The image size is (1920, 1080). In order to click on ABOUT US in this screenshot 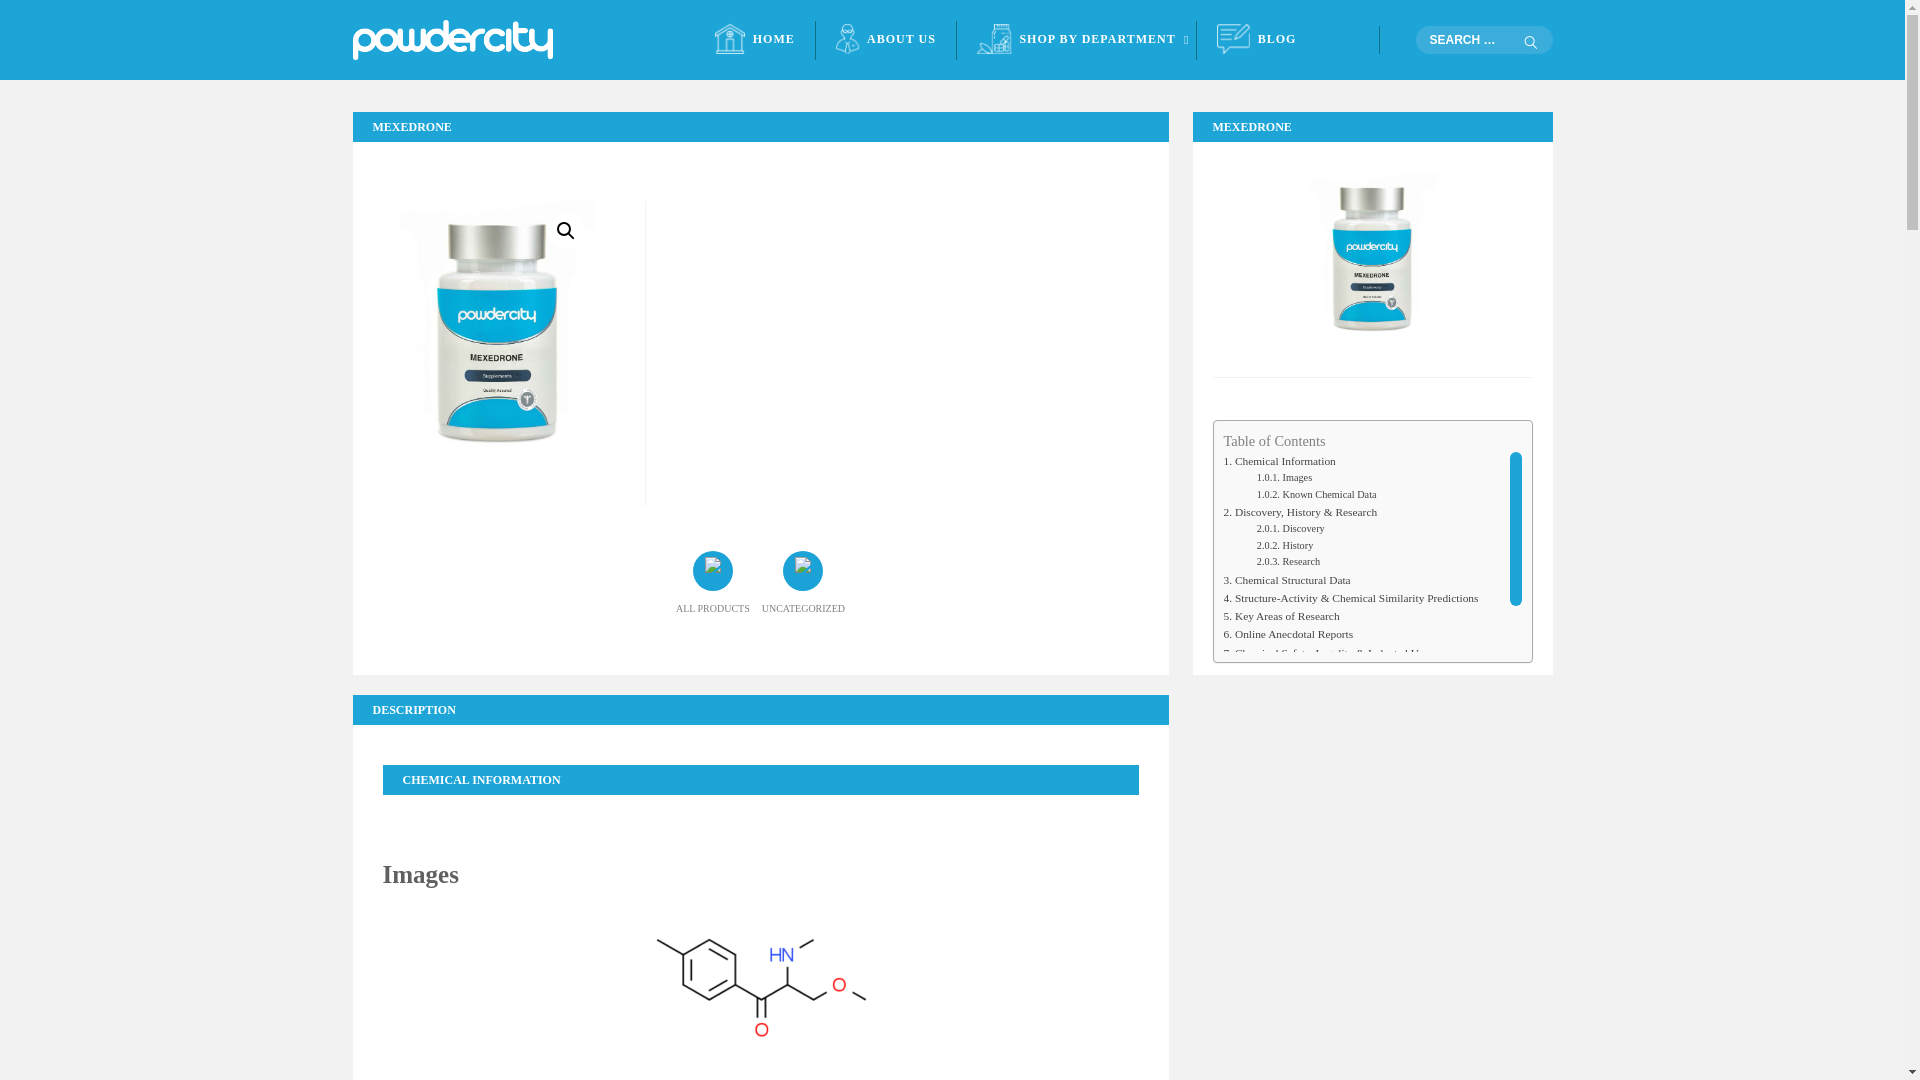, I will do `click(886, 40)`.